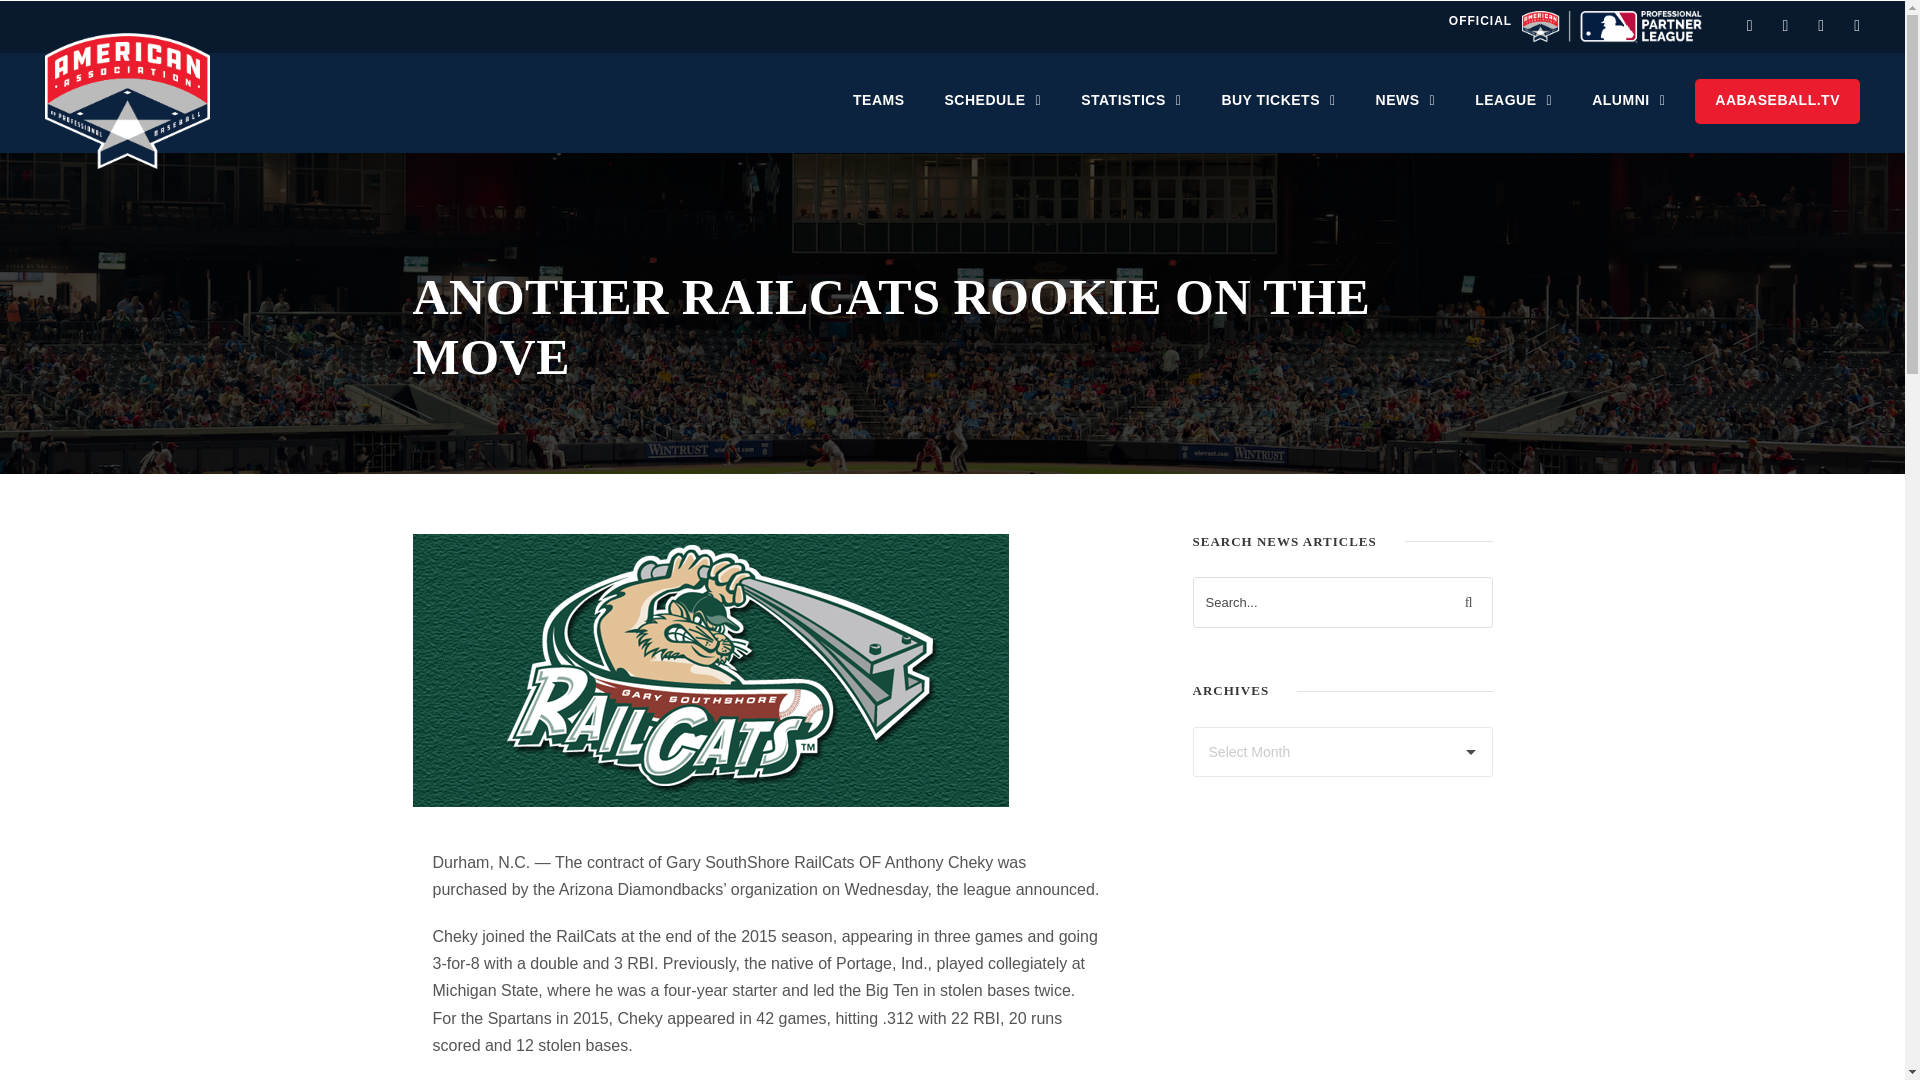 Image resolution: width=1920 pixels, height=1080 pixels. I want to click on NEWS, so click(1406, 110).